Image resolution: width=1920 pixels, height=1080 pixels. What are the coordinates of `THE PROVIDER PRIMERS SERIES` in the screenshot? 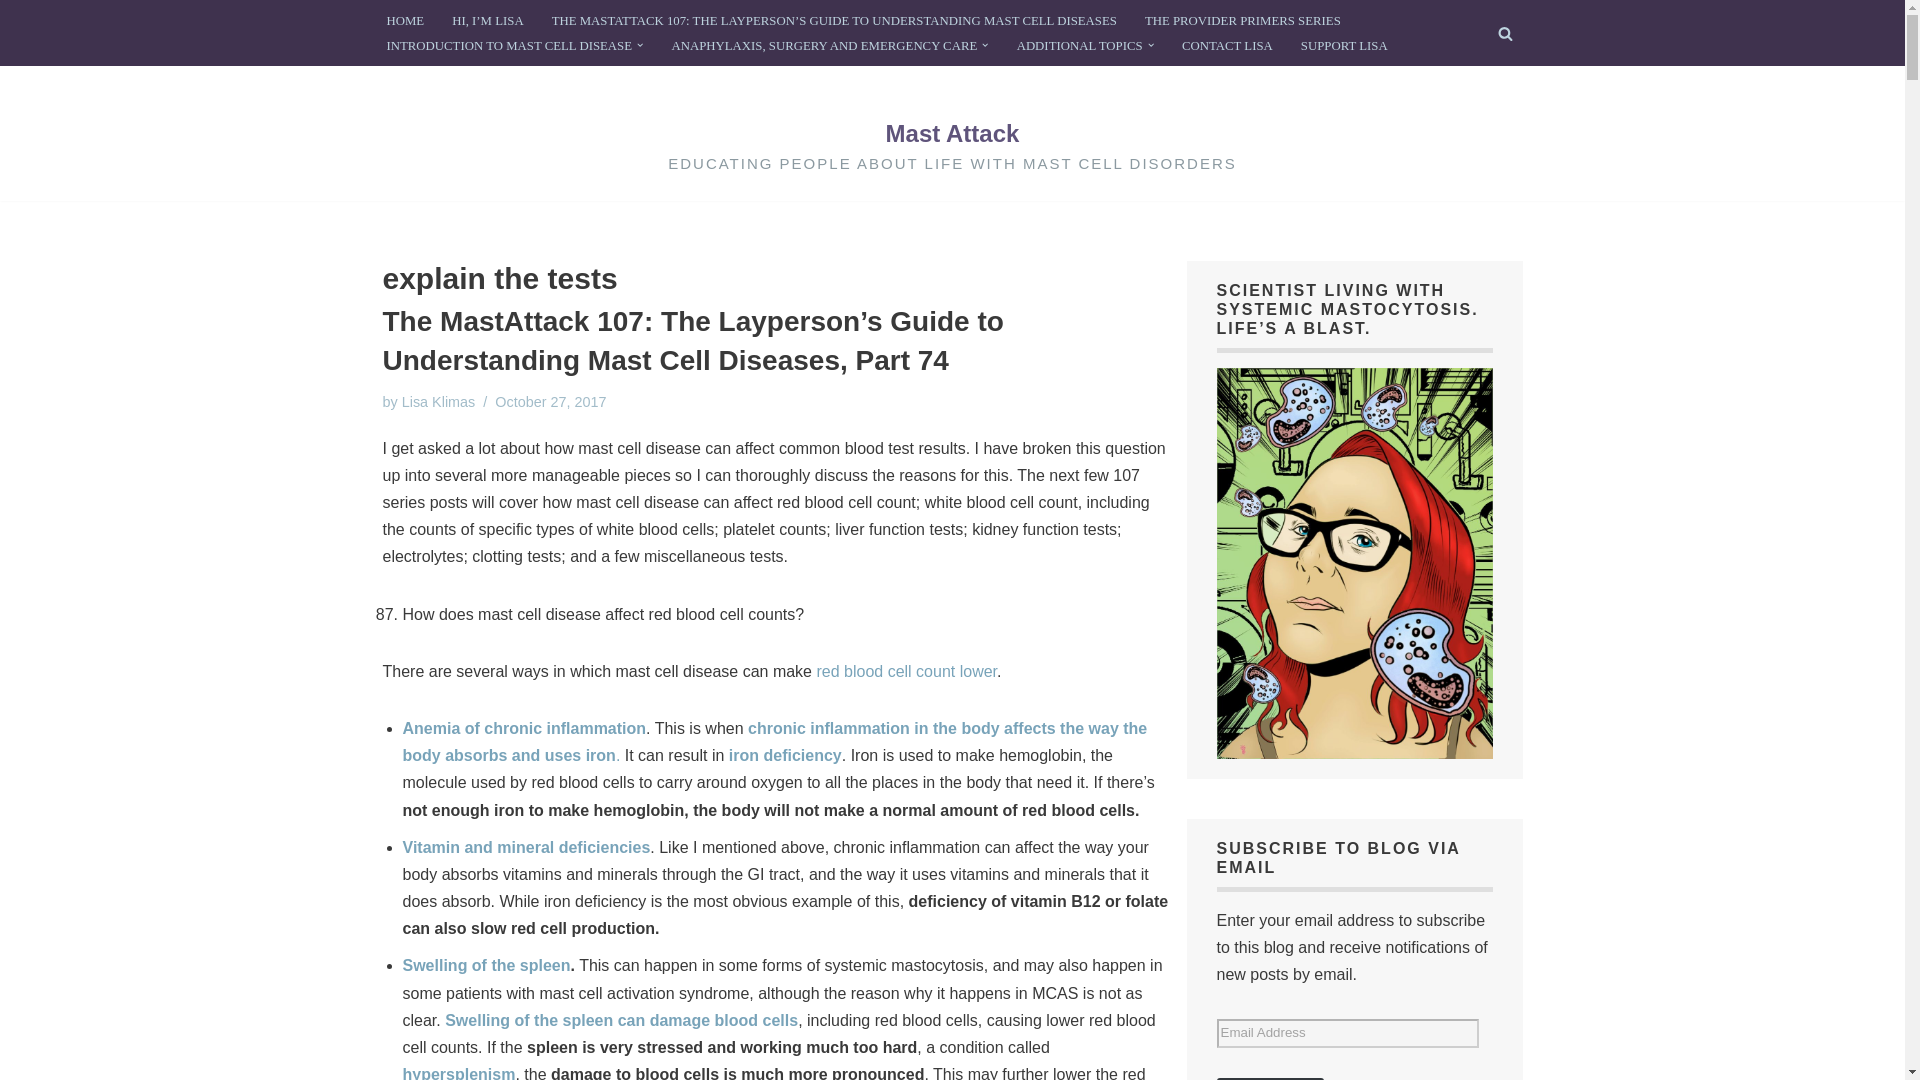 It's located at (1242, 20).